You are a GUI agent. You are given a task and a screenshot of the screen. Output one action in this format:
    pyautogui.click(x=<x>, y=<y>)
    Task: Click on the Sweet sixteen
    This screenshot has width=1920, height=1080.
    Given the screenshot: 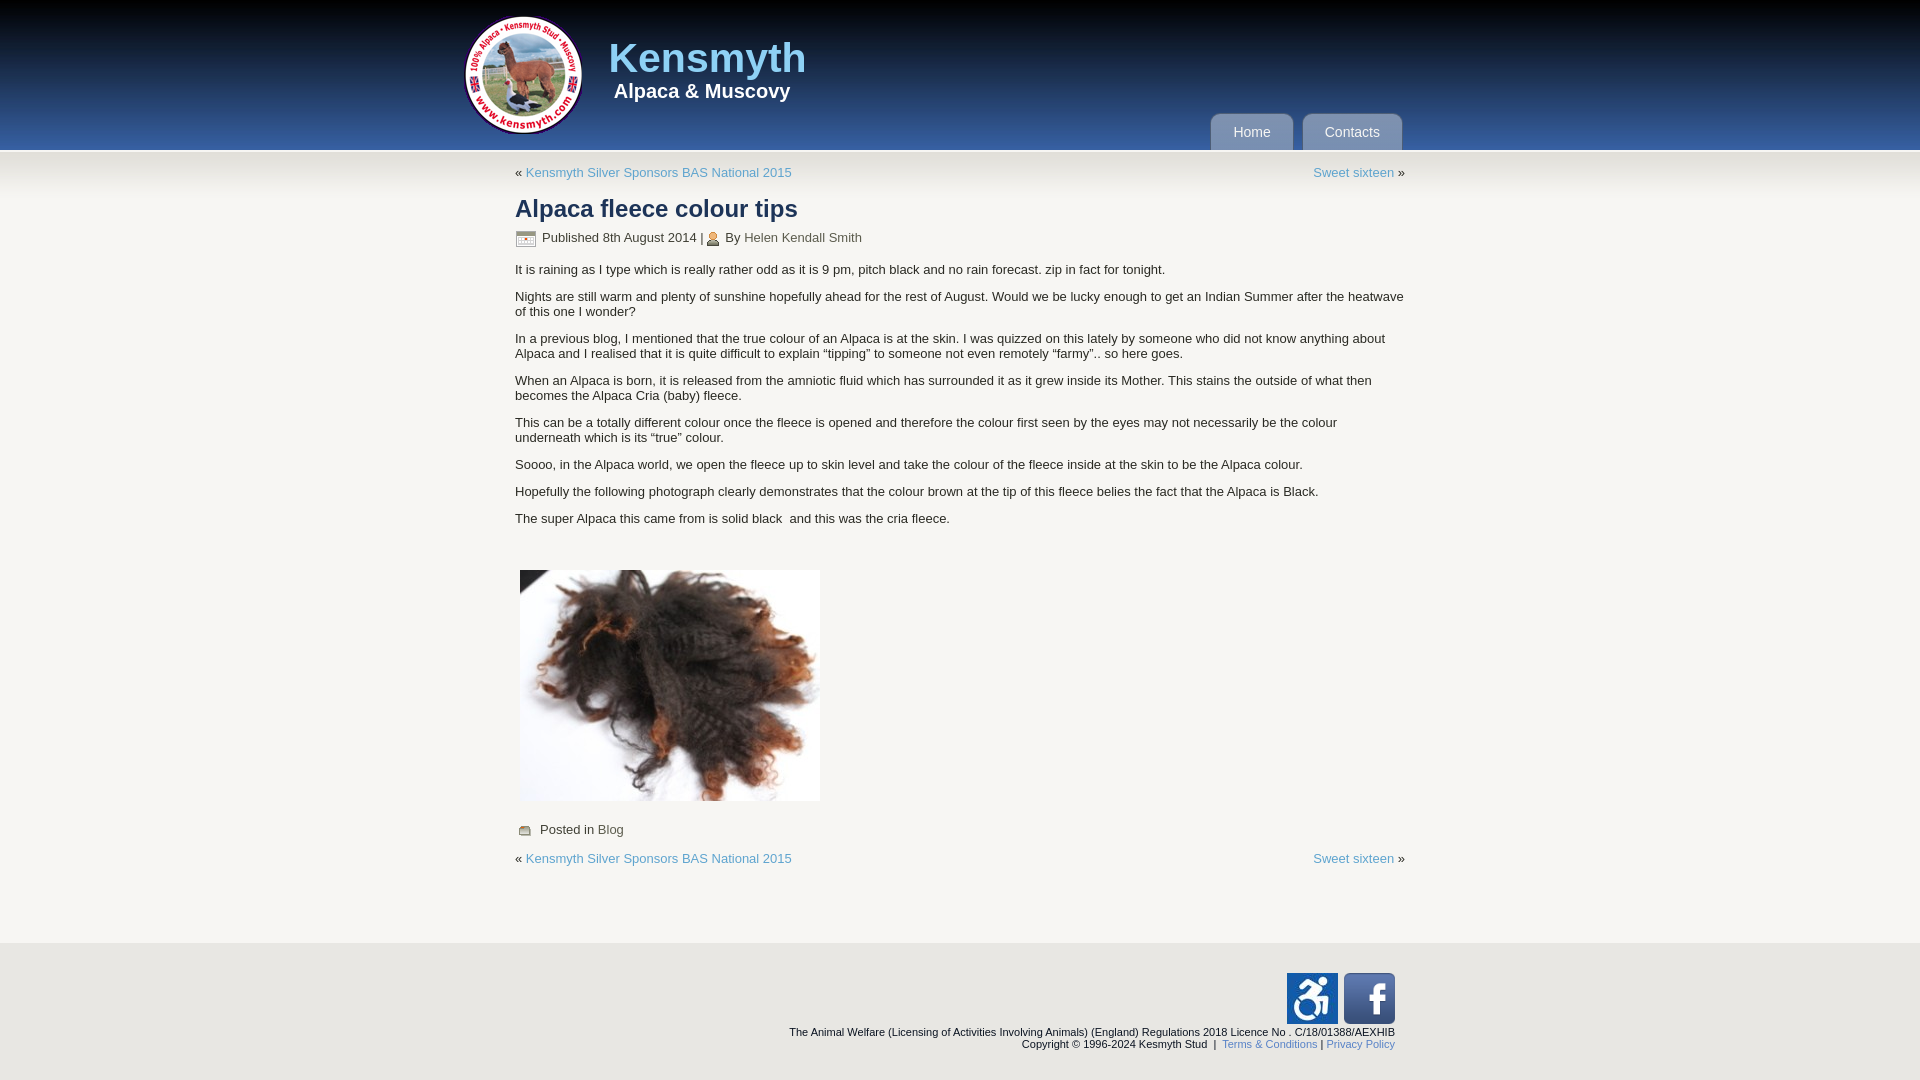 What is the action you would take?
    pyautogui.click(x=1353, y=172)
    